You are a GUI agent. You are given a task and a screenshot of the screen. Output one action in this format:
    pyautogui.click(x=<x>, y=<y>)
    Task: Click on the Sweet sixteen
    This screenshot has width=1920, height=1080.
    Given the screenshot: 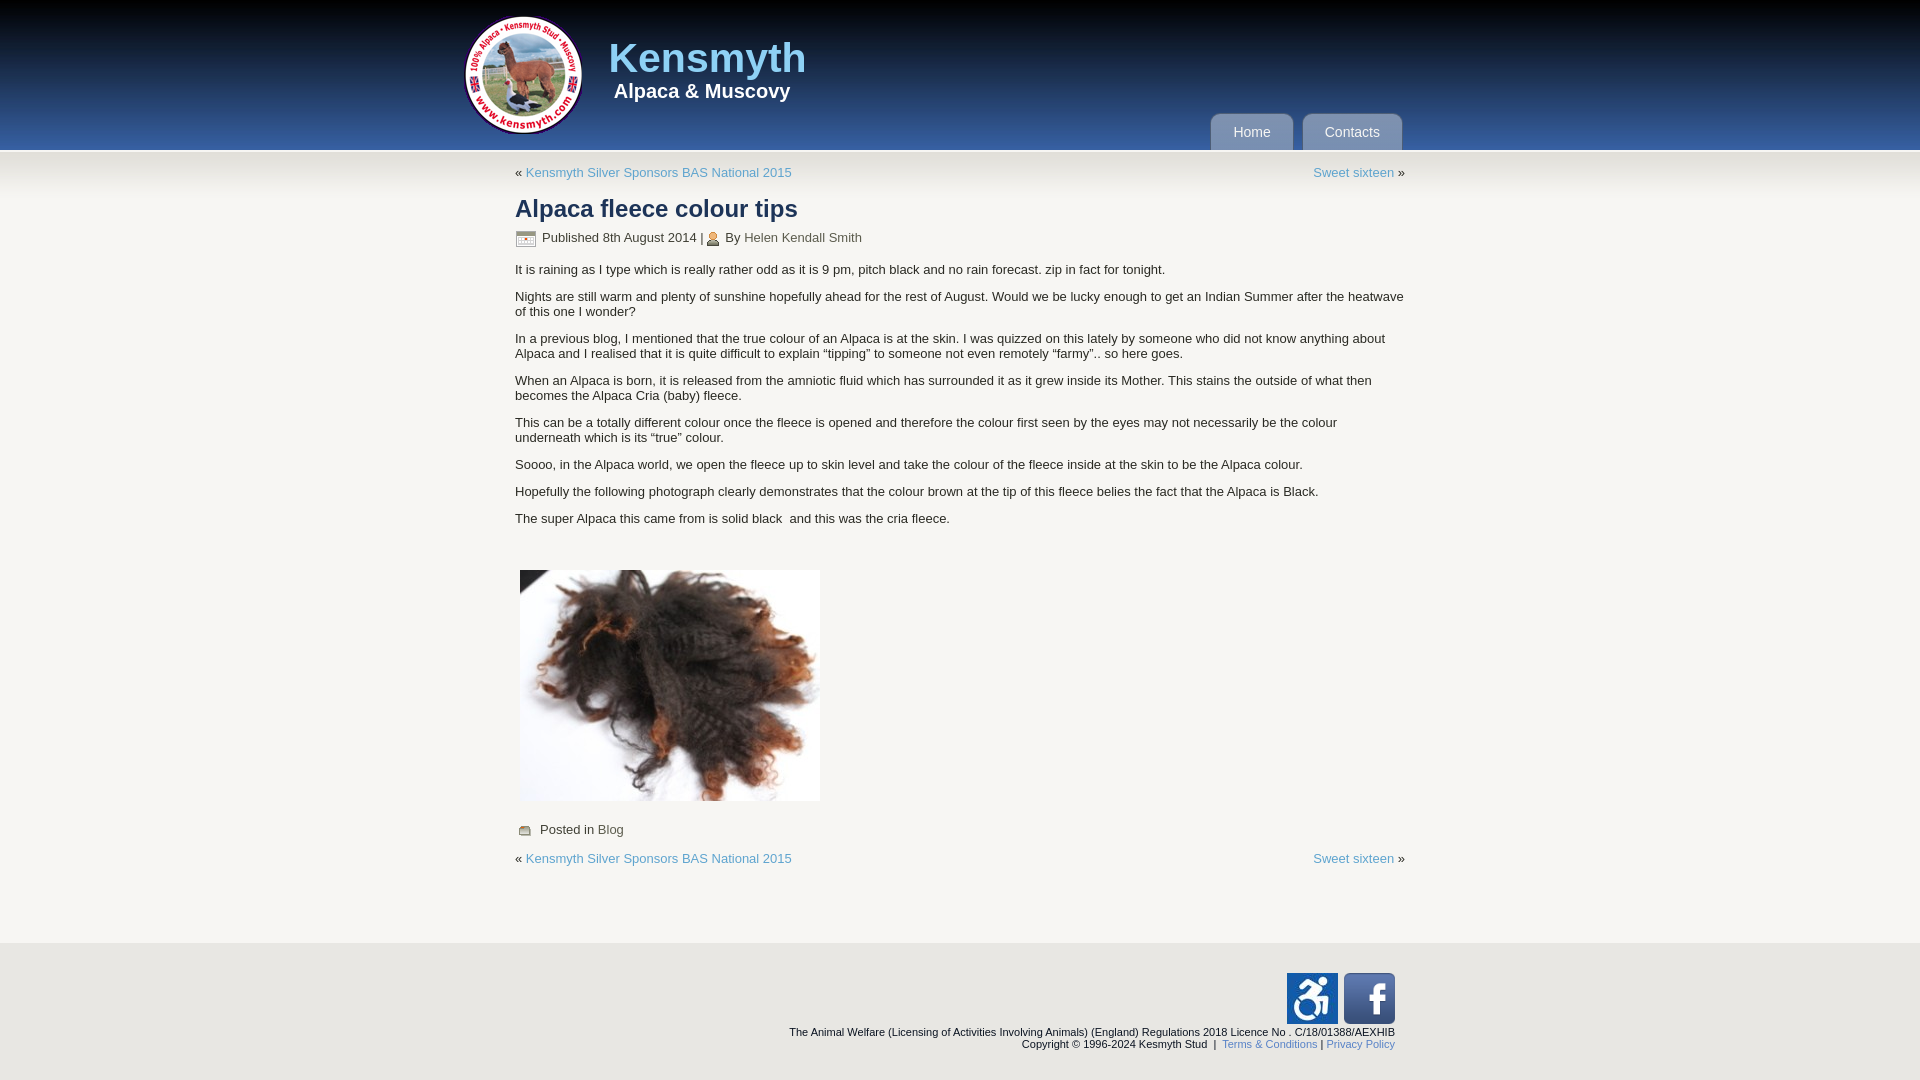 What is the action you would take?
    pyautogui.click(x=1353, y=172)
    